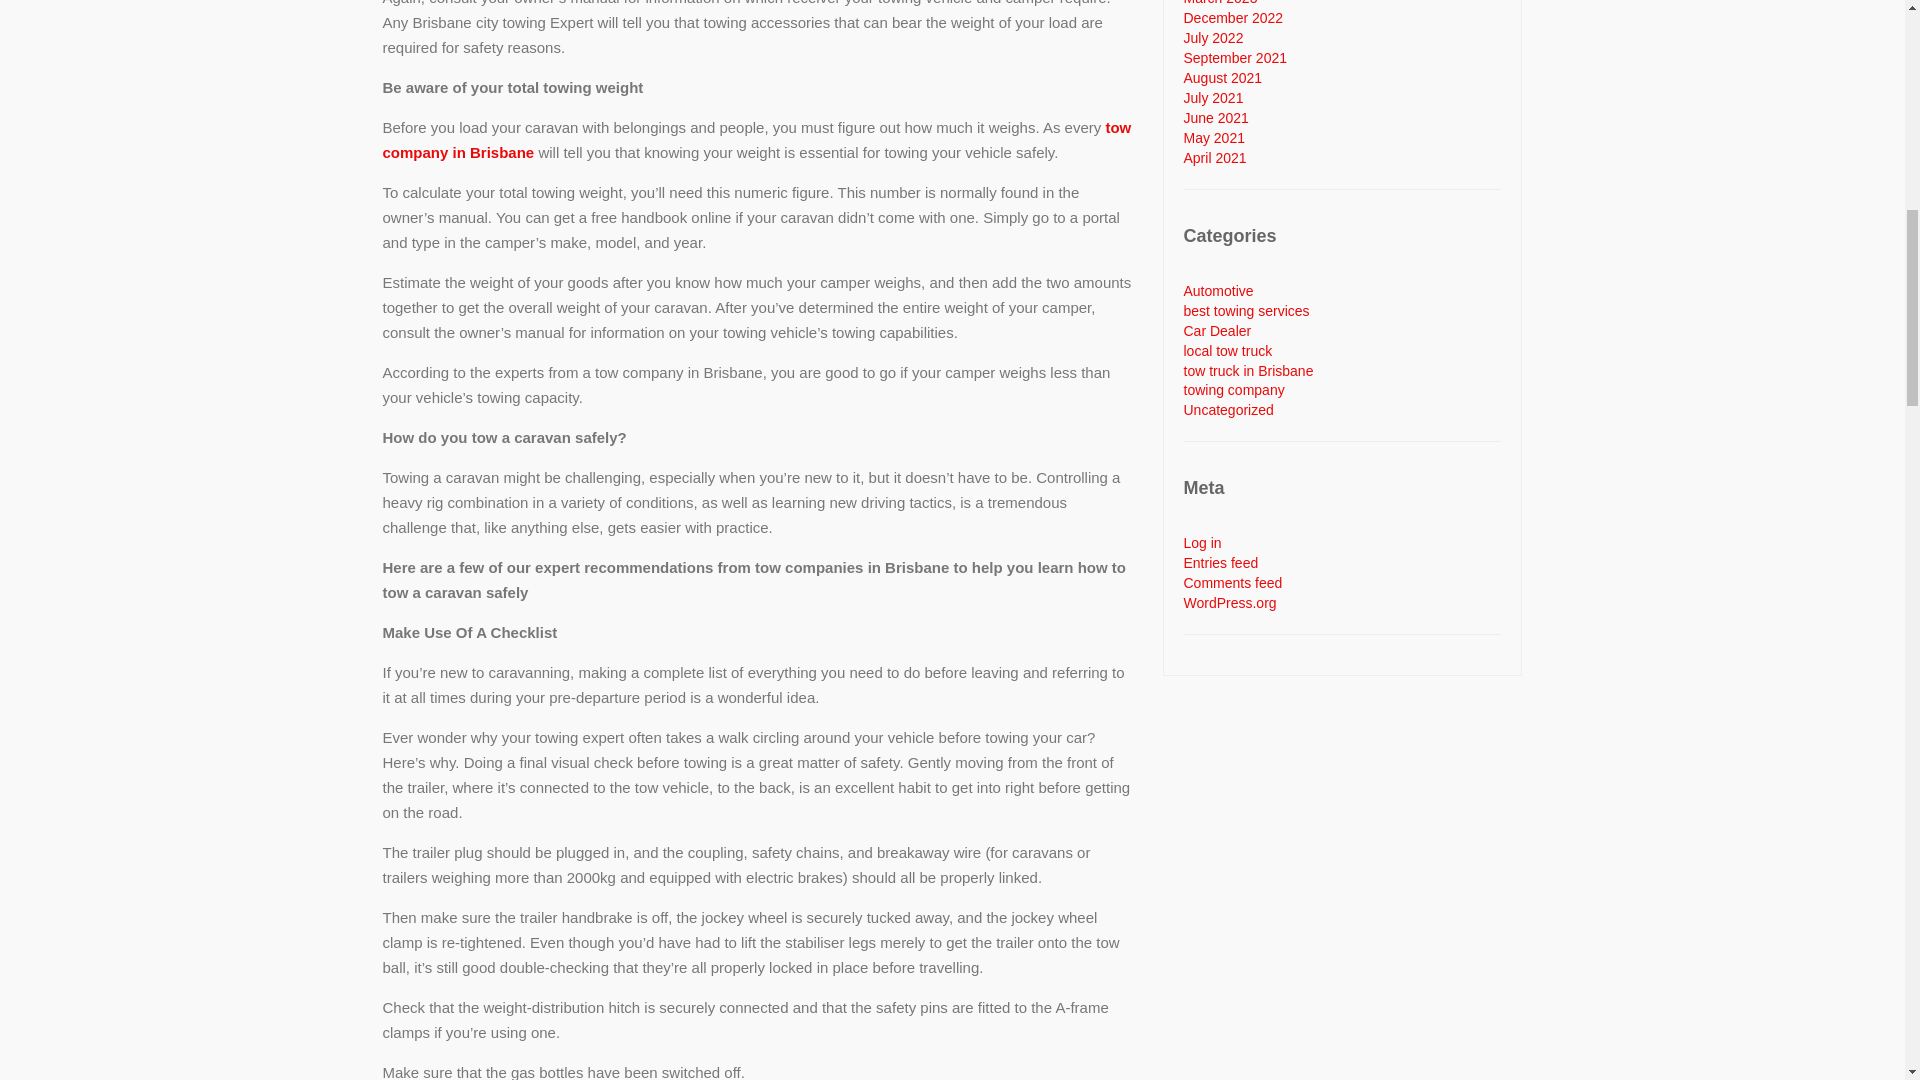 This screenshot has height=1080, width=1920. What do you see at coordinates (756, 139) in the screenshot?
I see `tow company in Brisbane` at bounding box center [756, 139].